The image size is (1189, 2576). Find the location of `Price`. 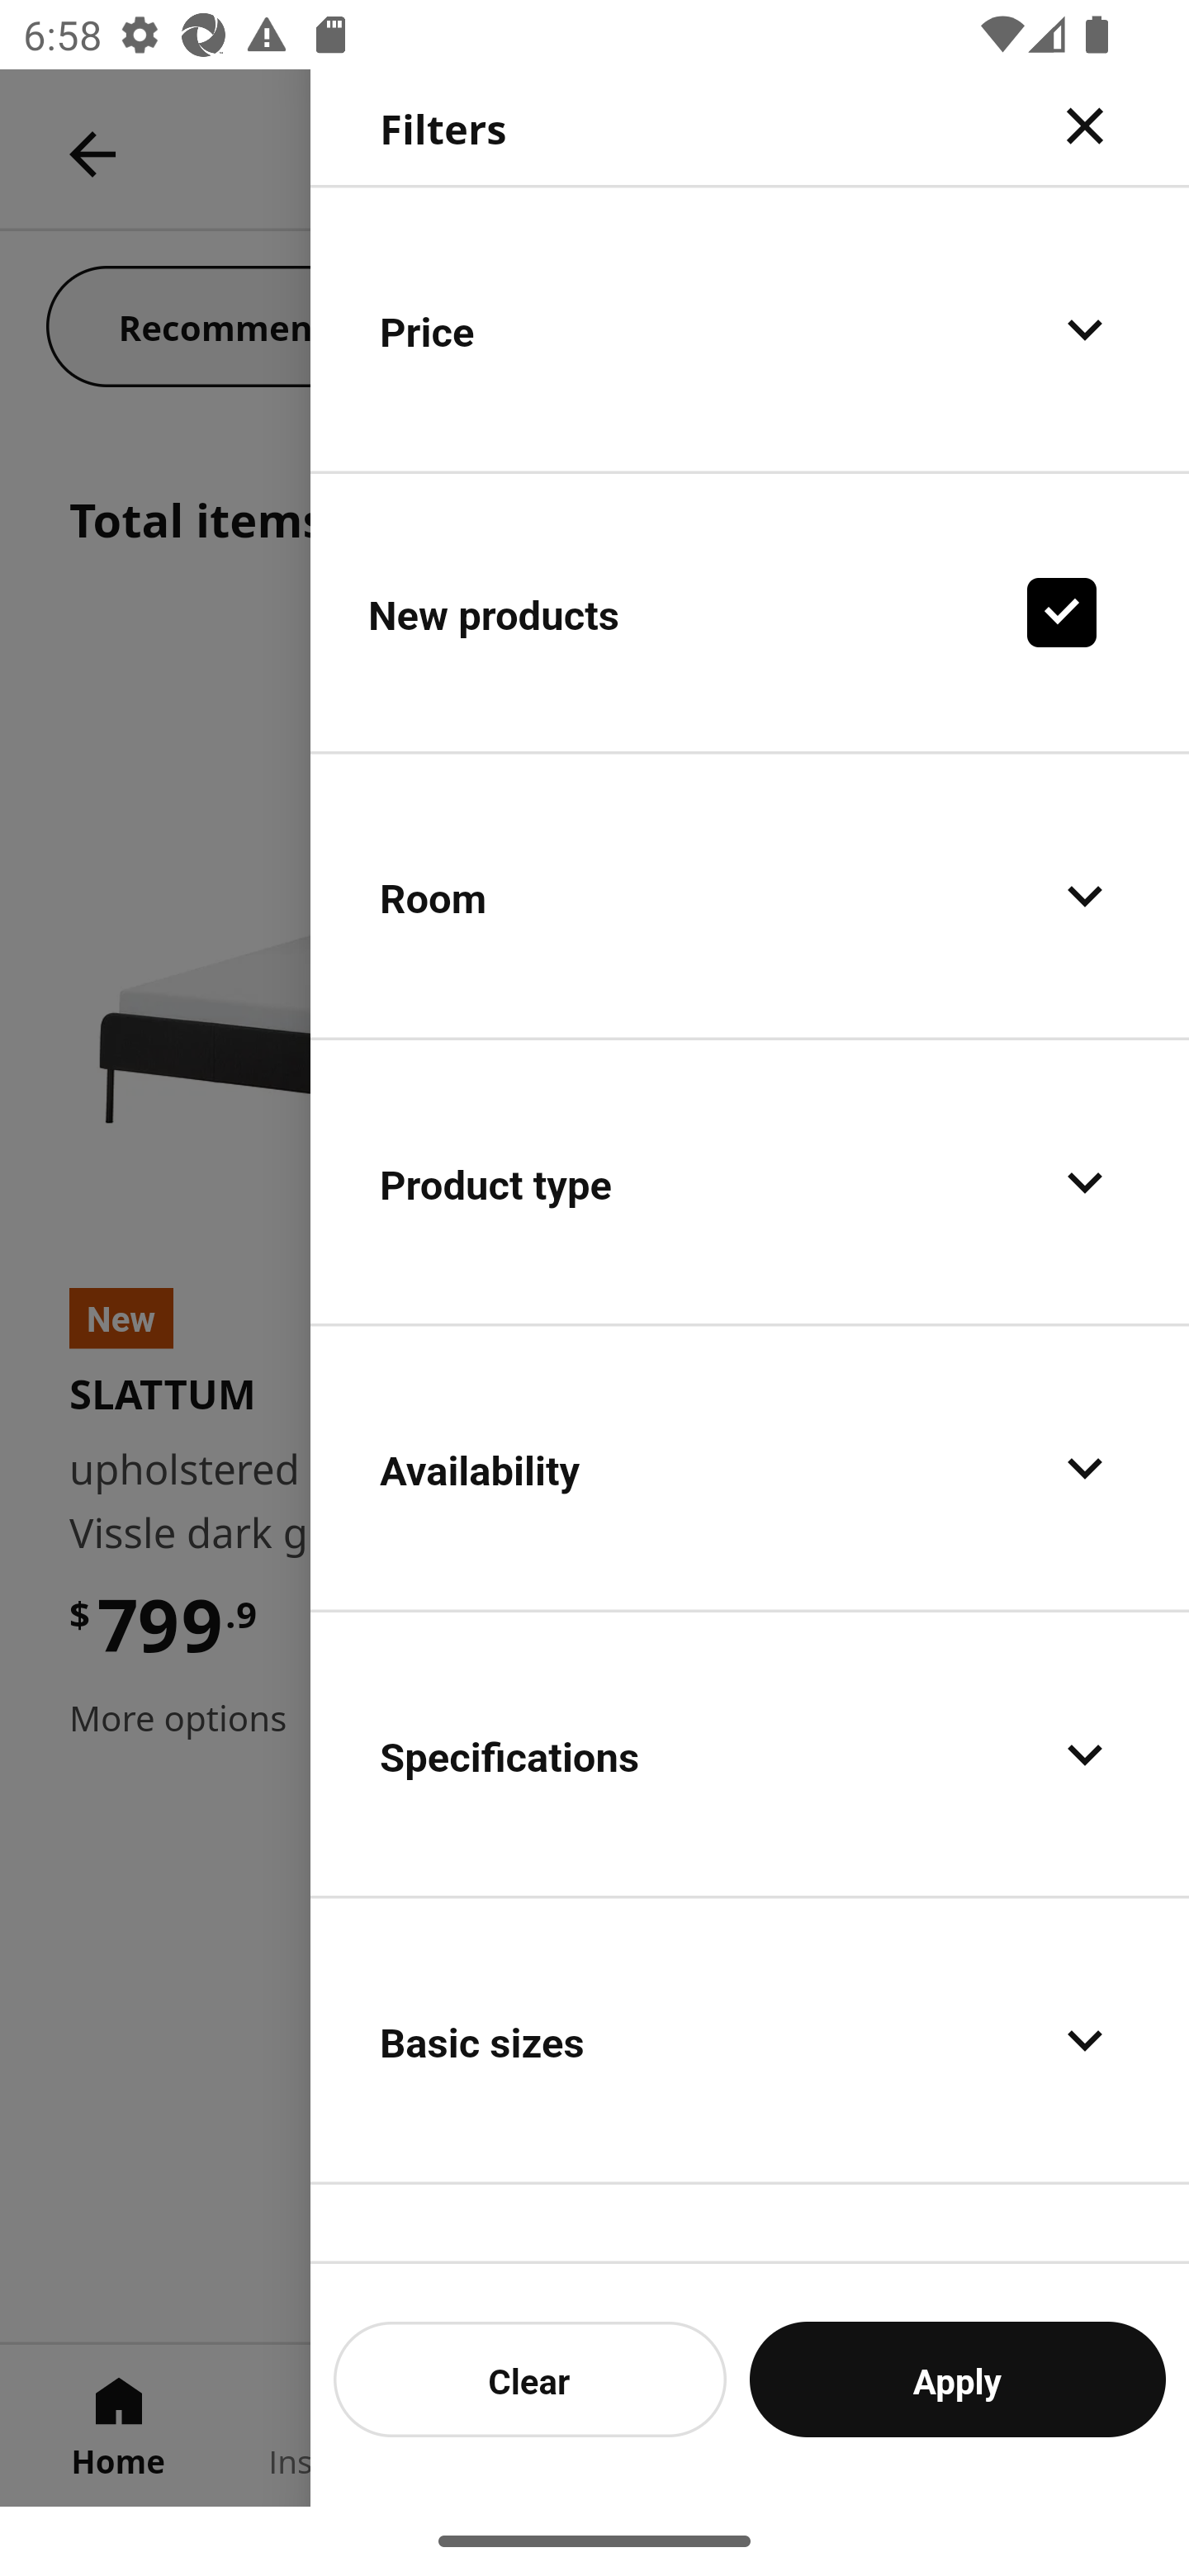

Price is located at coordinates (750, 329).